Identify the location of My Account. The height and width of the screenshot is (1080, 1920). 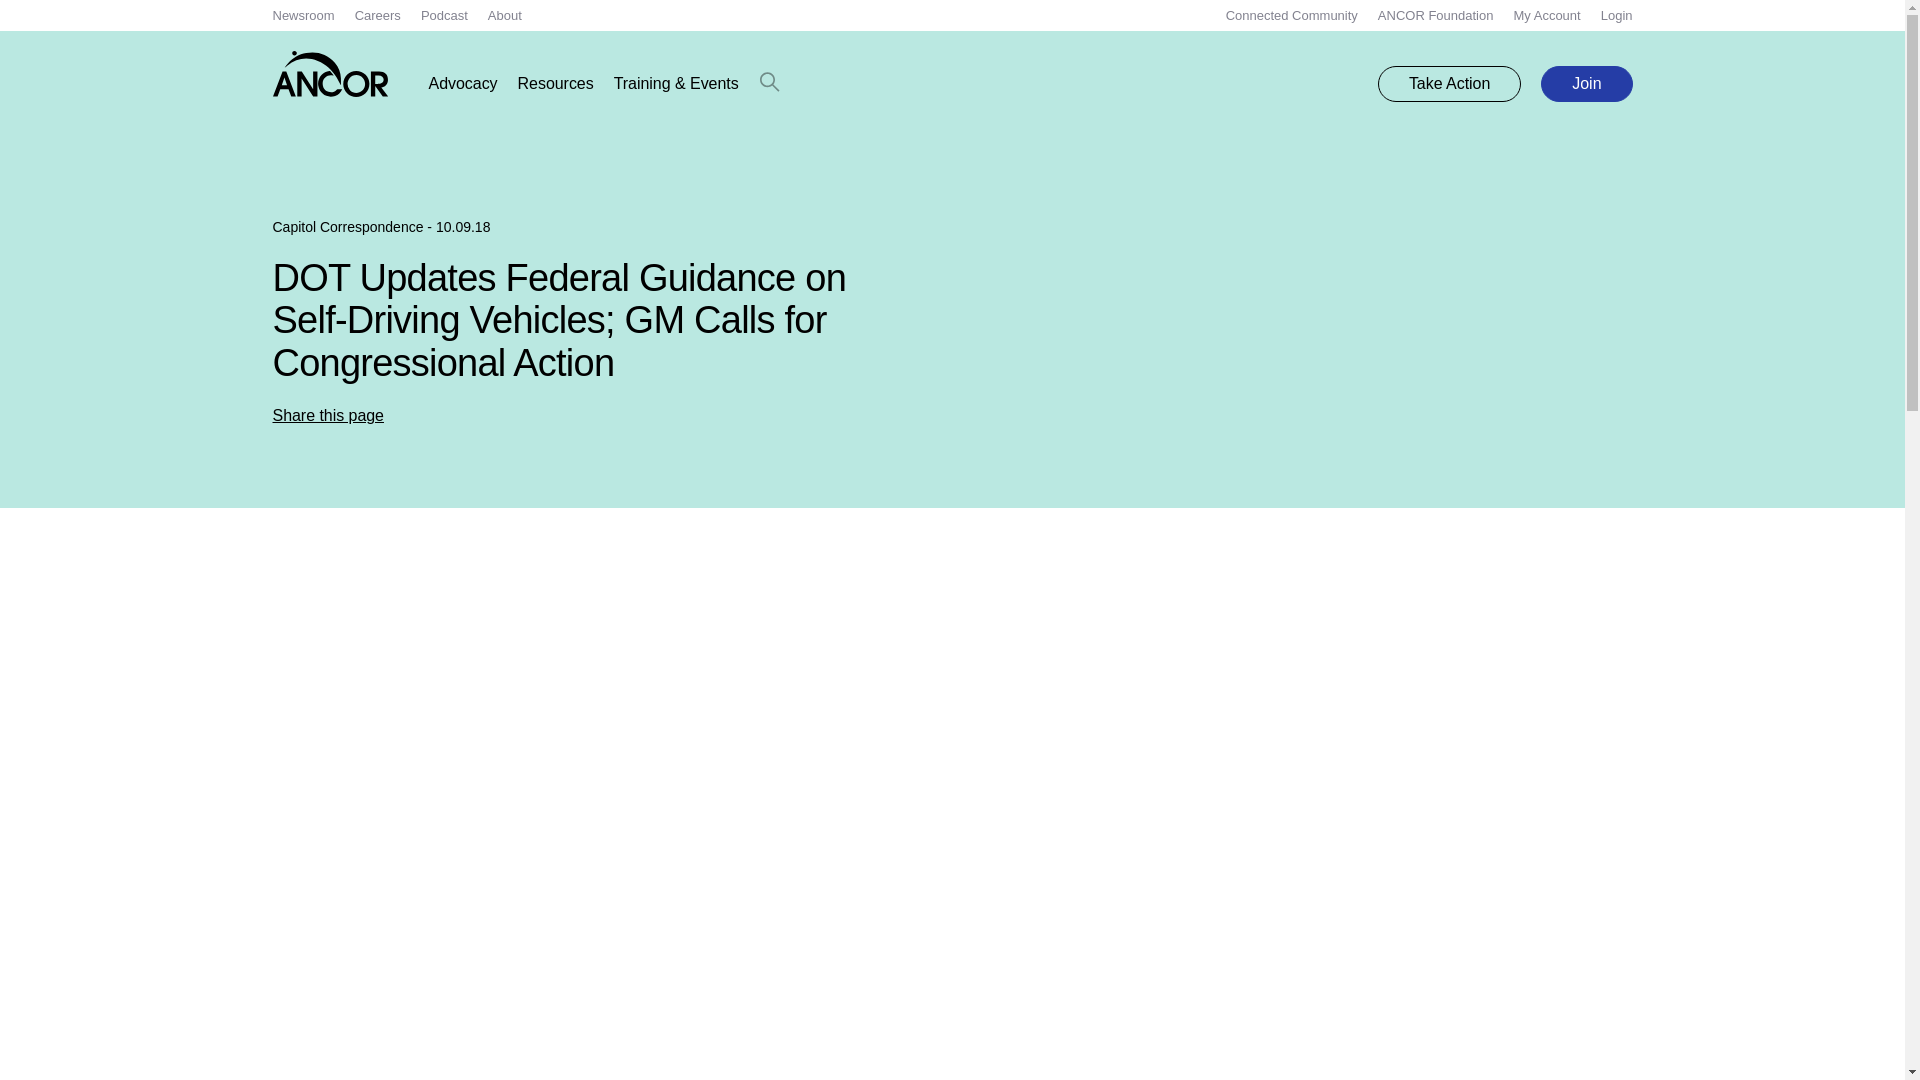
(1546, 14).